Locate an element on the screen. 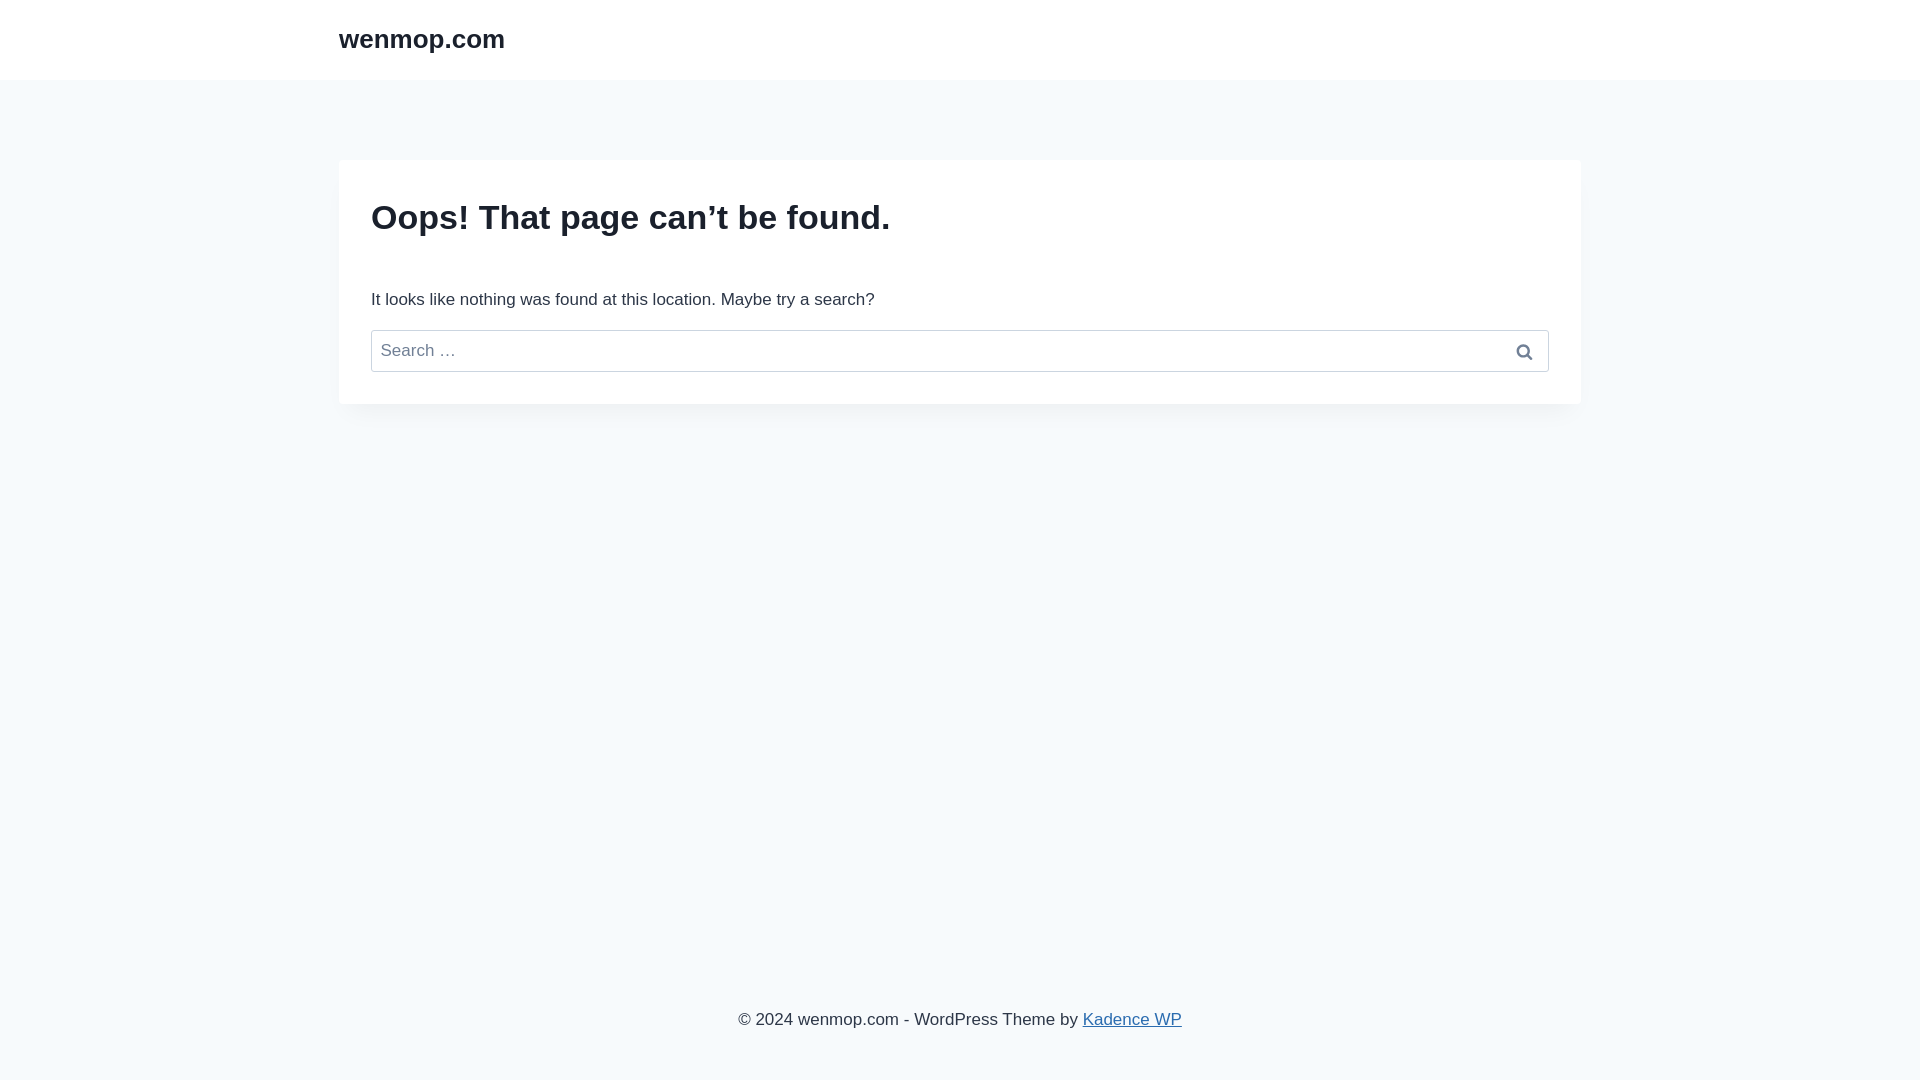 The height and width of the screenshot is (1080, 1920). Search is located at coordinates (1524, 351).